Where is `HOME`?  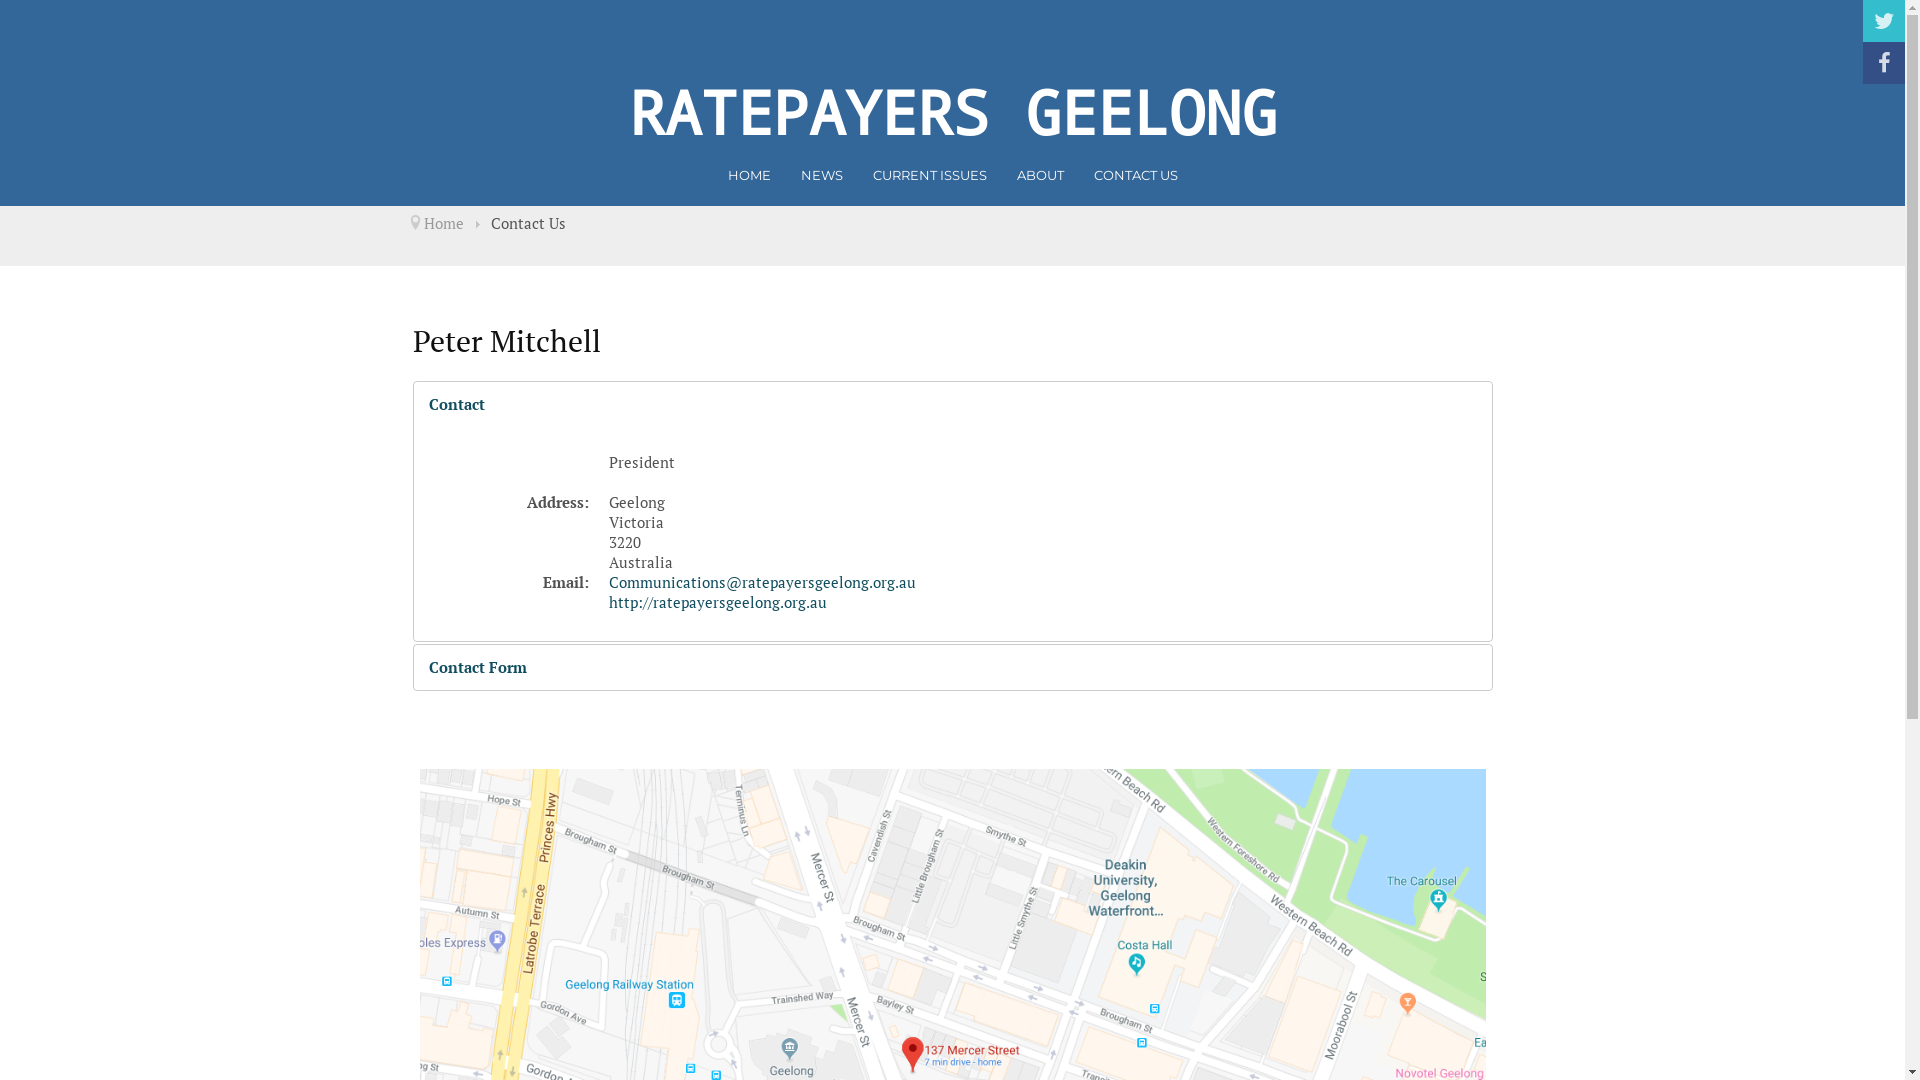
HOME is located at coordinates (750, 175).